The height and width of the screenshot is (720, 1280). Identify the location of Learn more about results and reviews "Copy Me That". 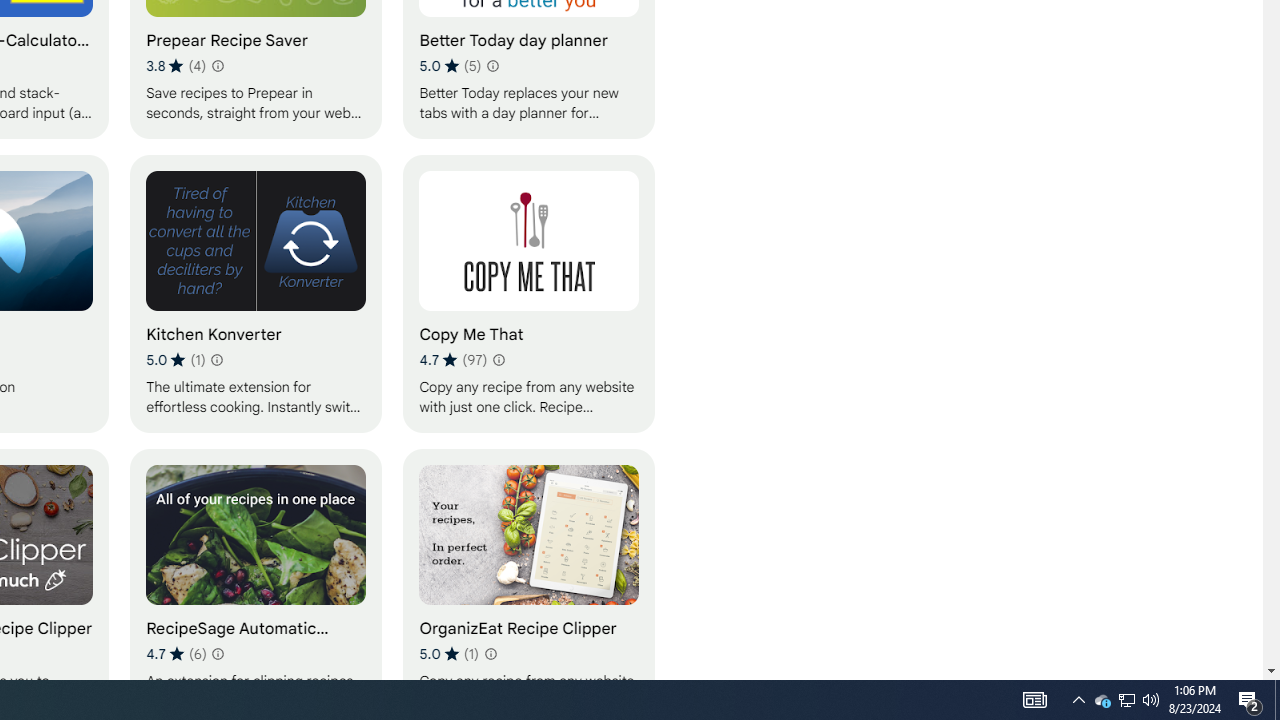
(498, 360).